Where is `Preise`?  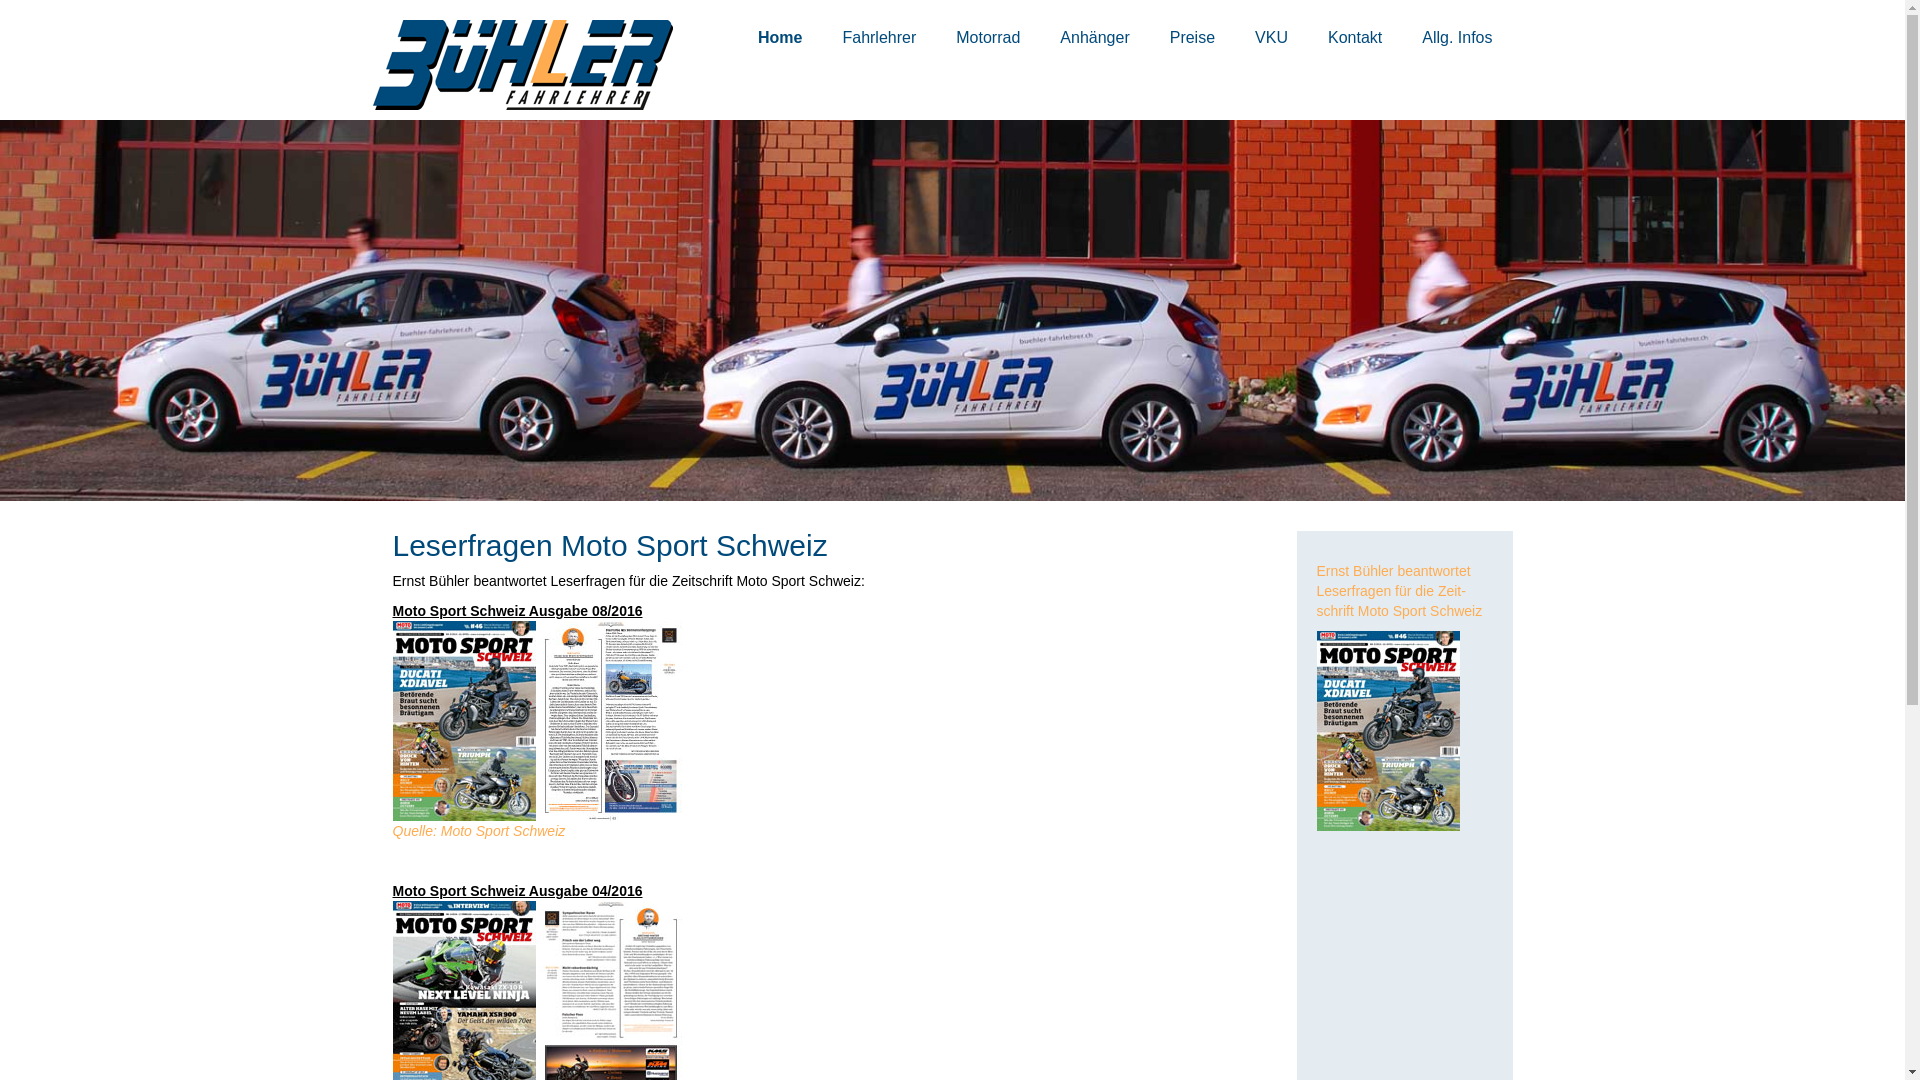 Preise is located at coordinates (1192, 23).